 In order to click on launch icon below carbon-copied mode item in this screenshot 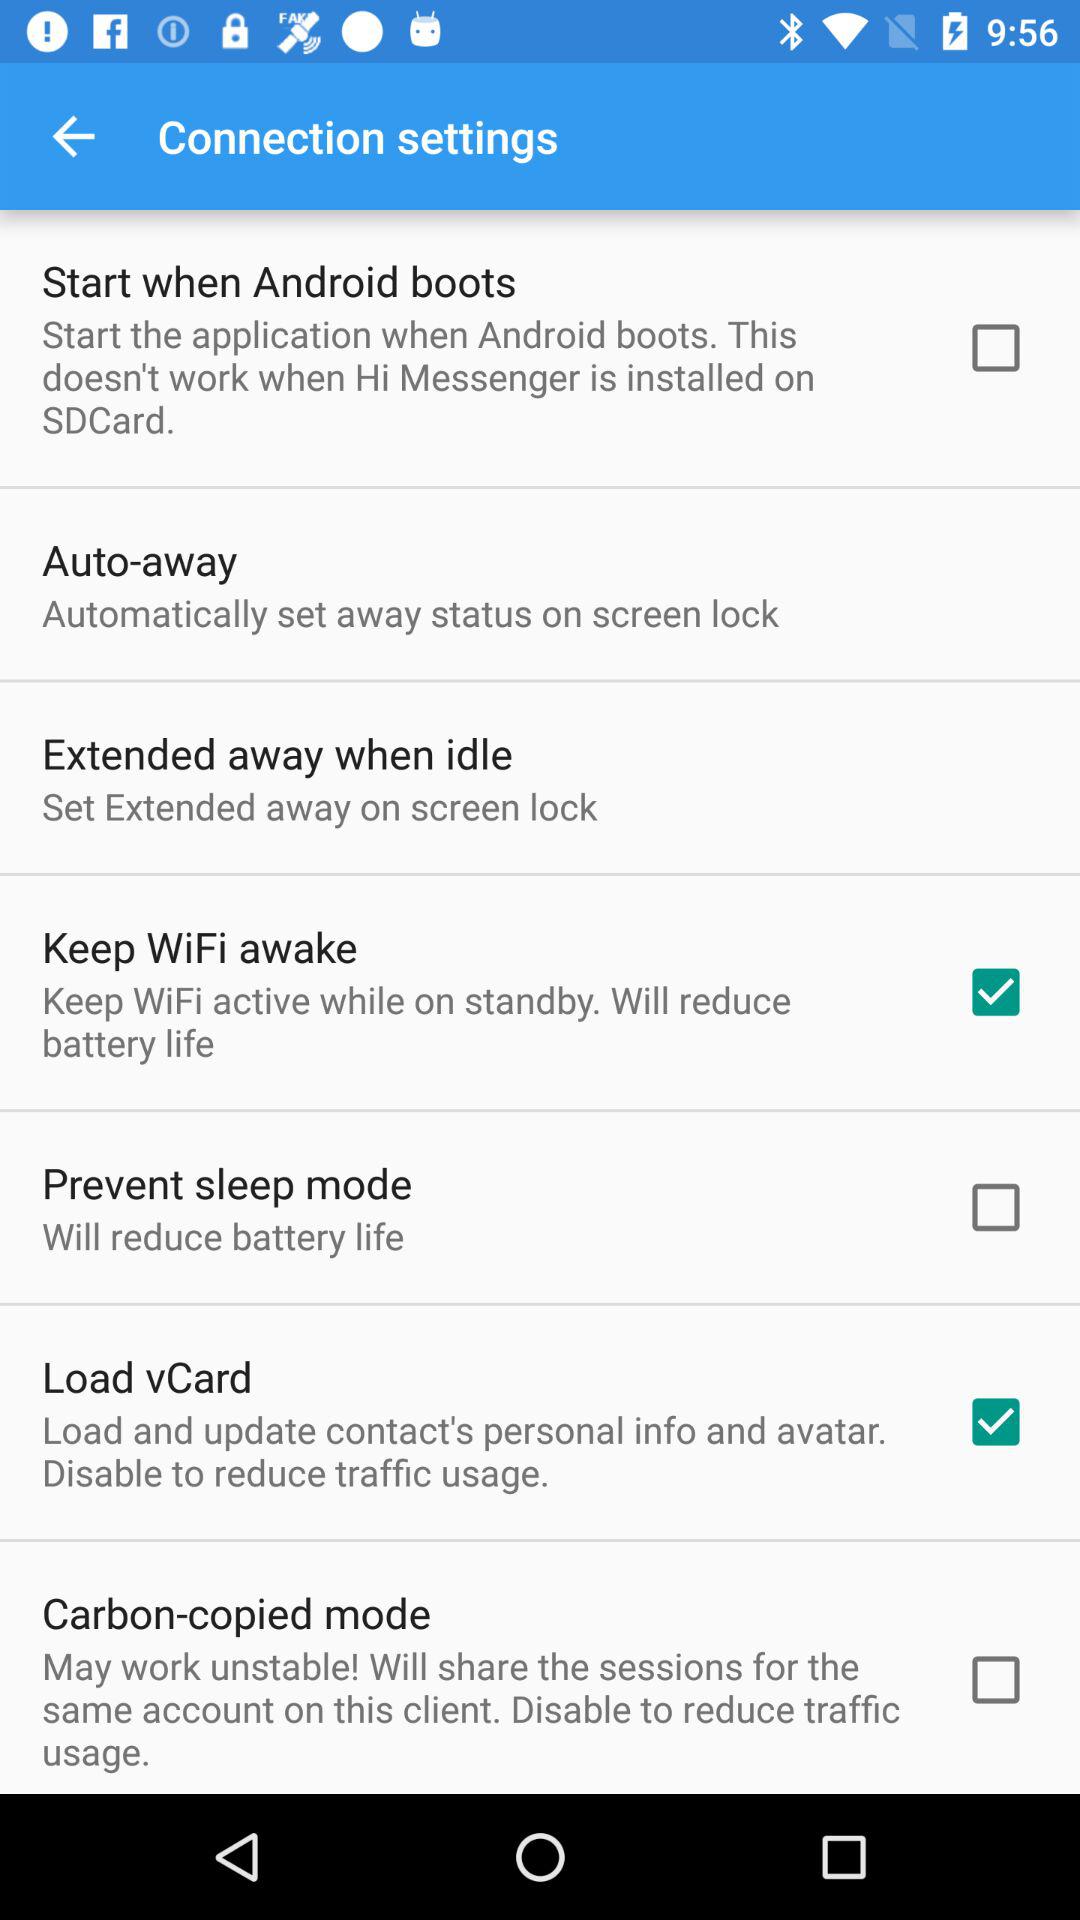, I will do `click(477, 1708)`.